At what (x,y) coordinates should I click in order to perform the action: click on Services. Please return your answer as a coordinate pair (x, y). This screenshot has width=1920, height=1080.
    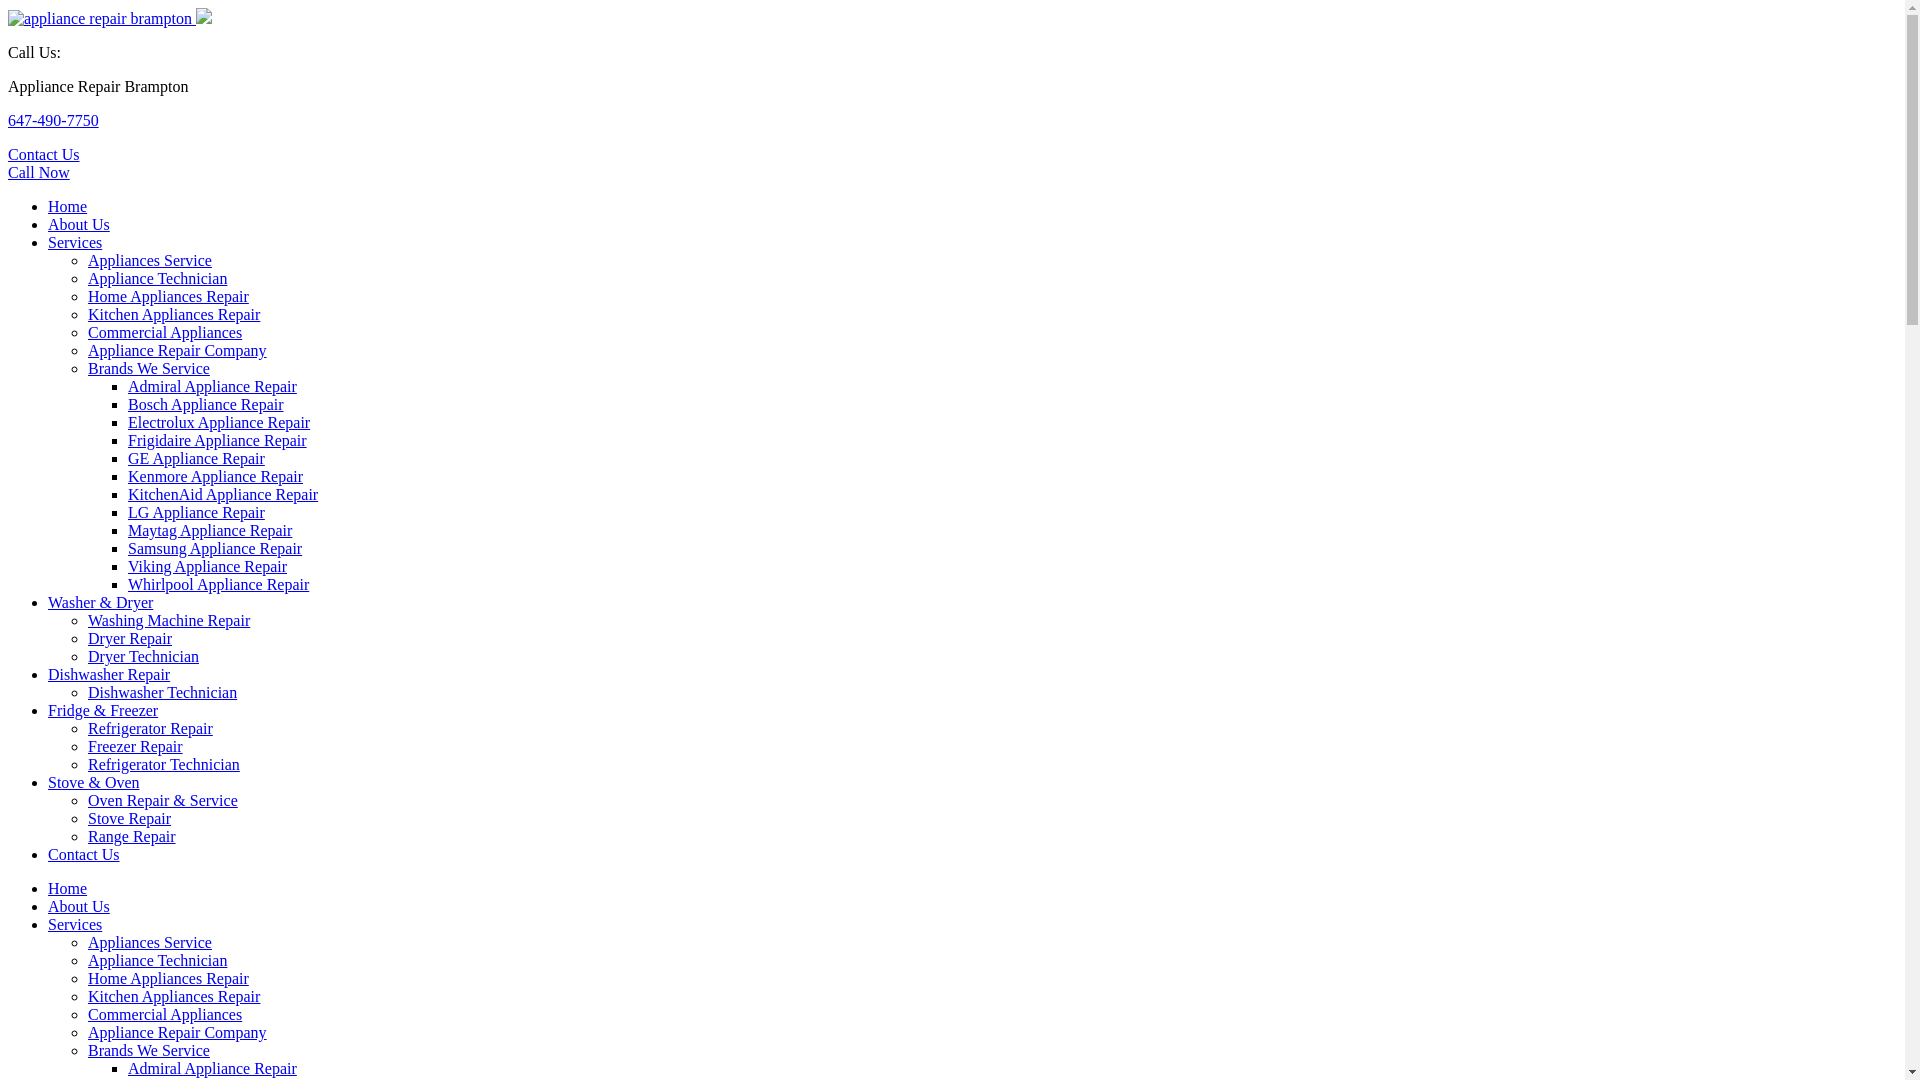
    Looking at the image, I should click on (75, 924).